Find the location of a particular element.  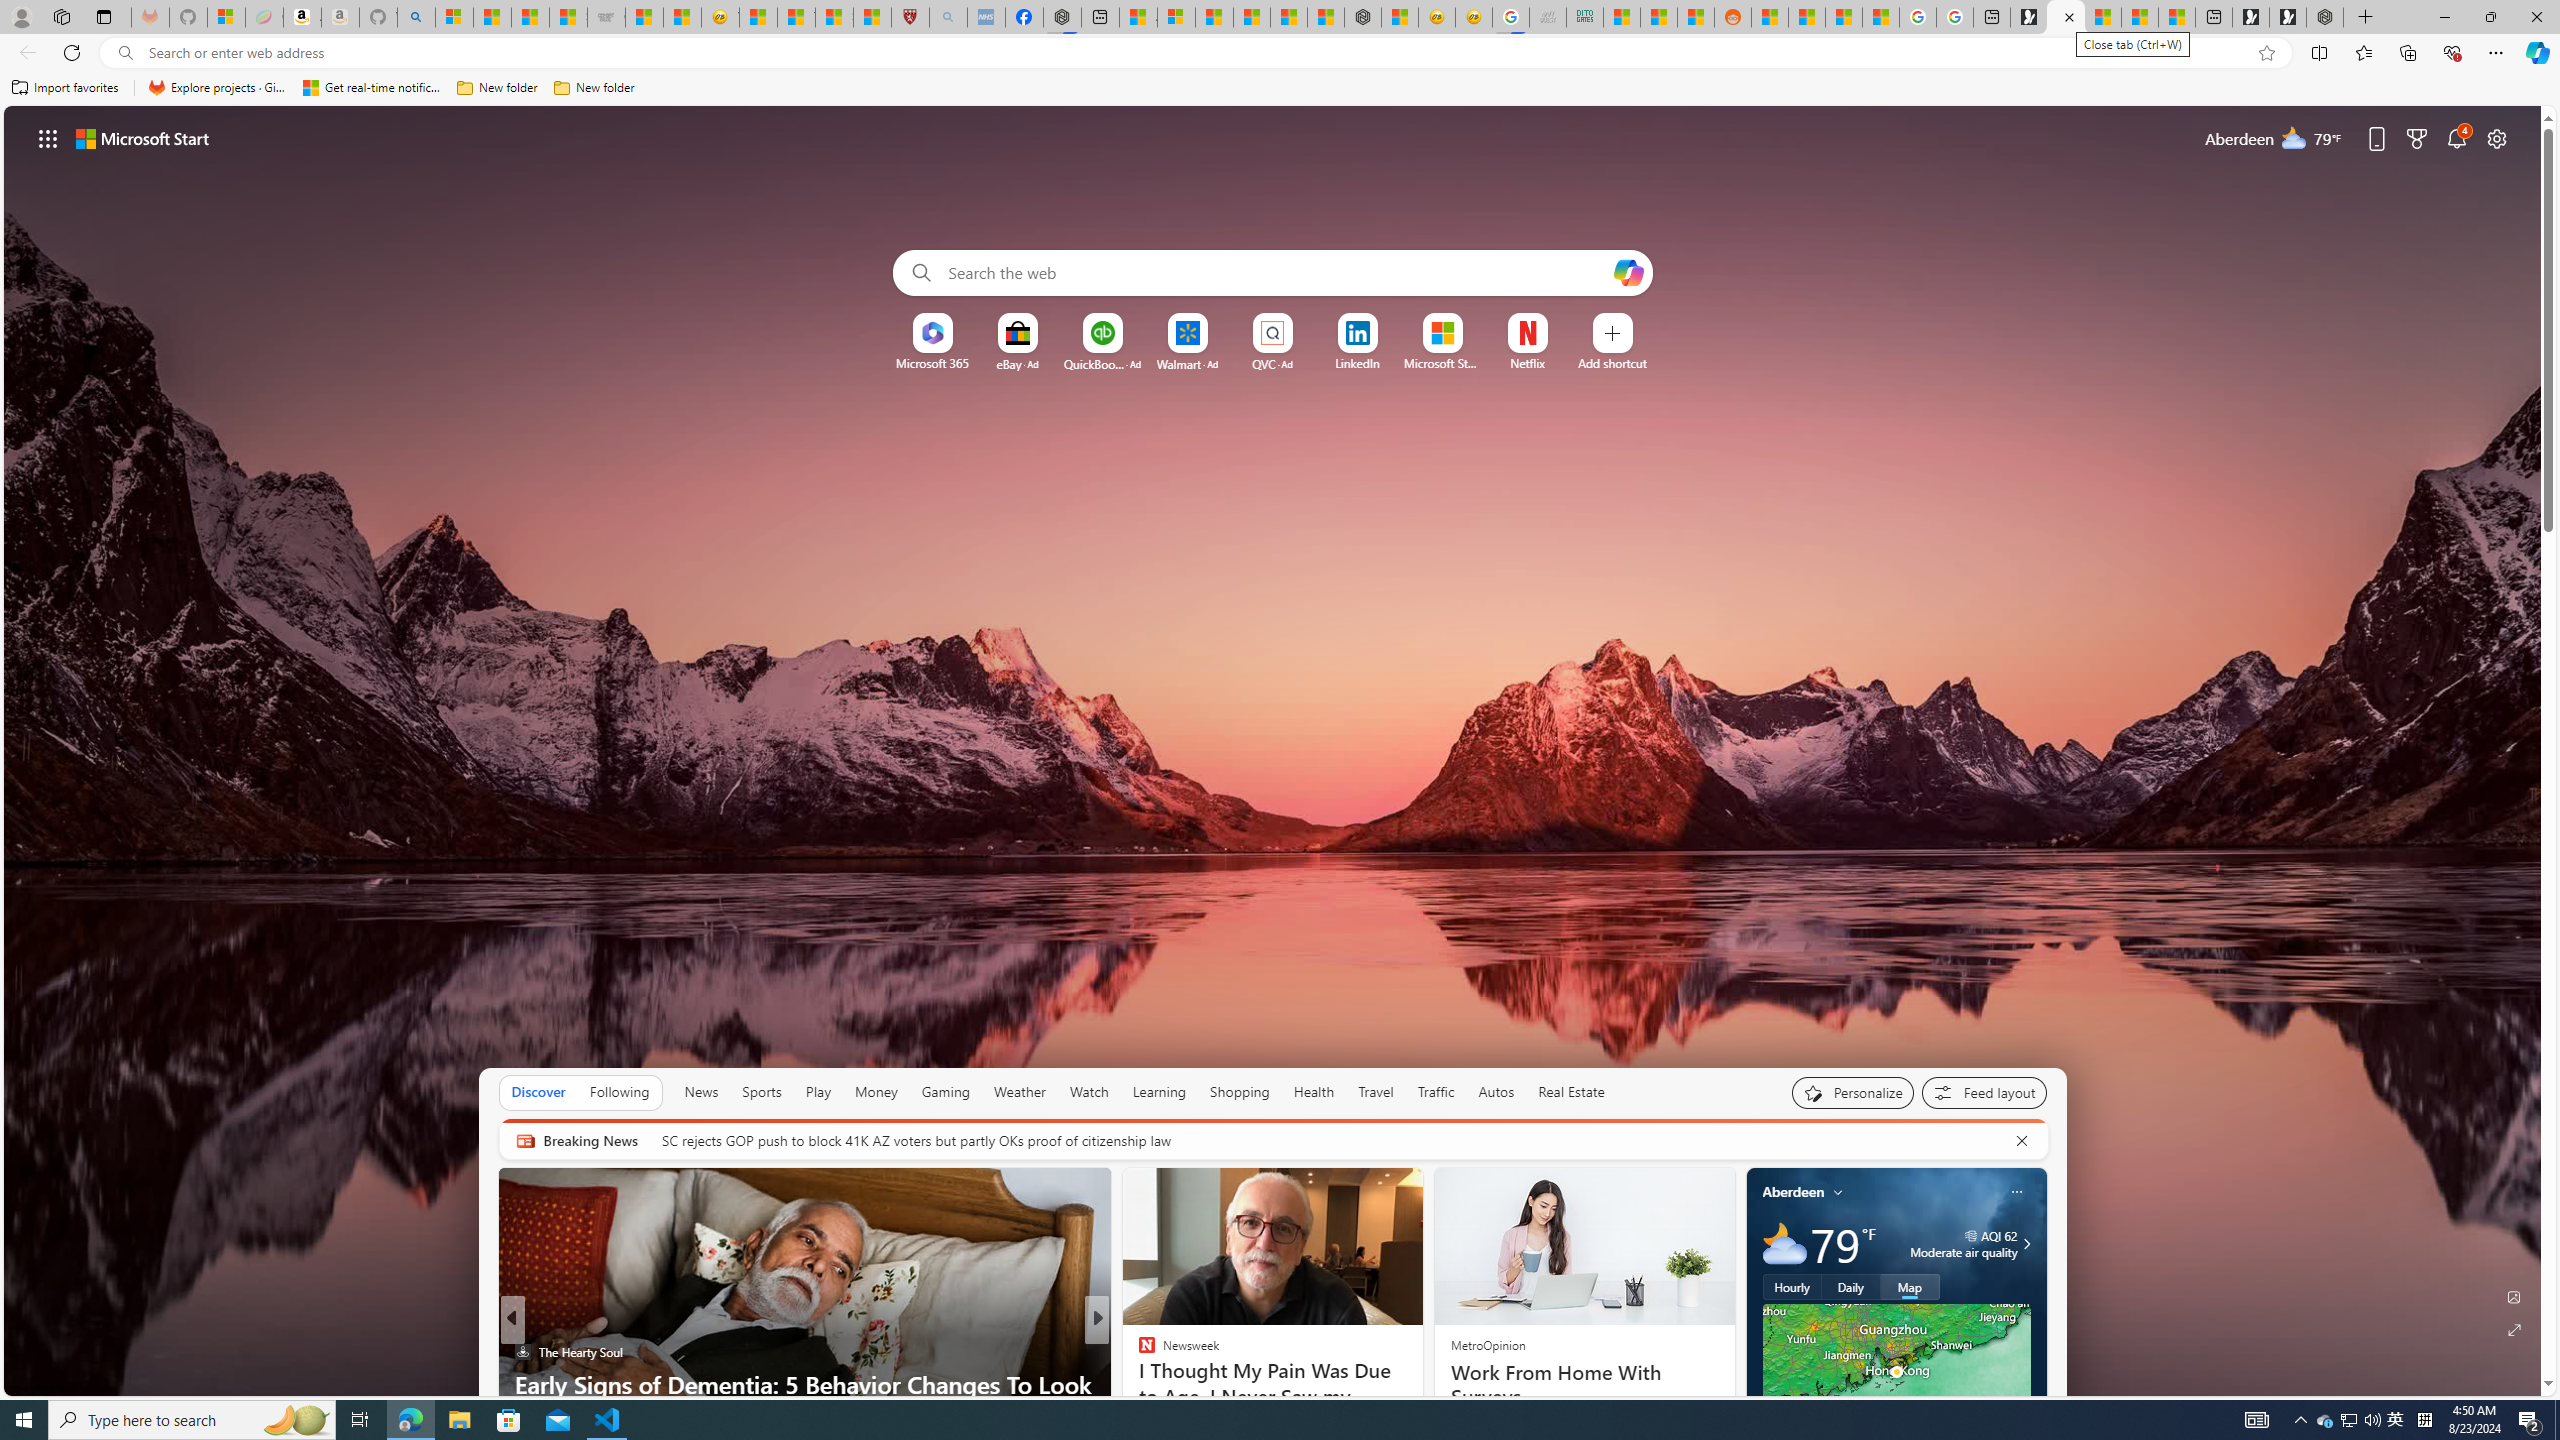

Expand background is located at coordinates (2515, 1330).